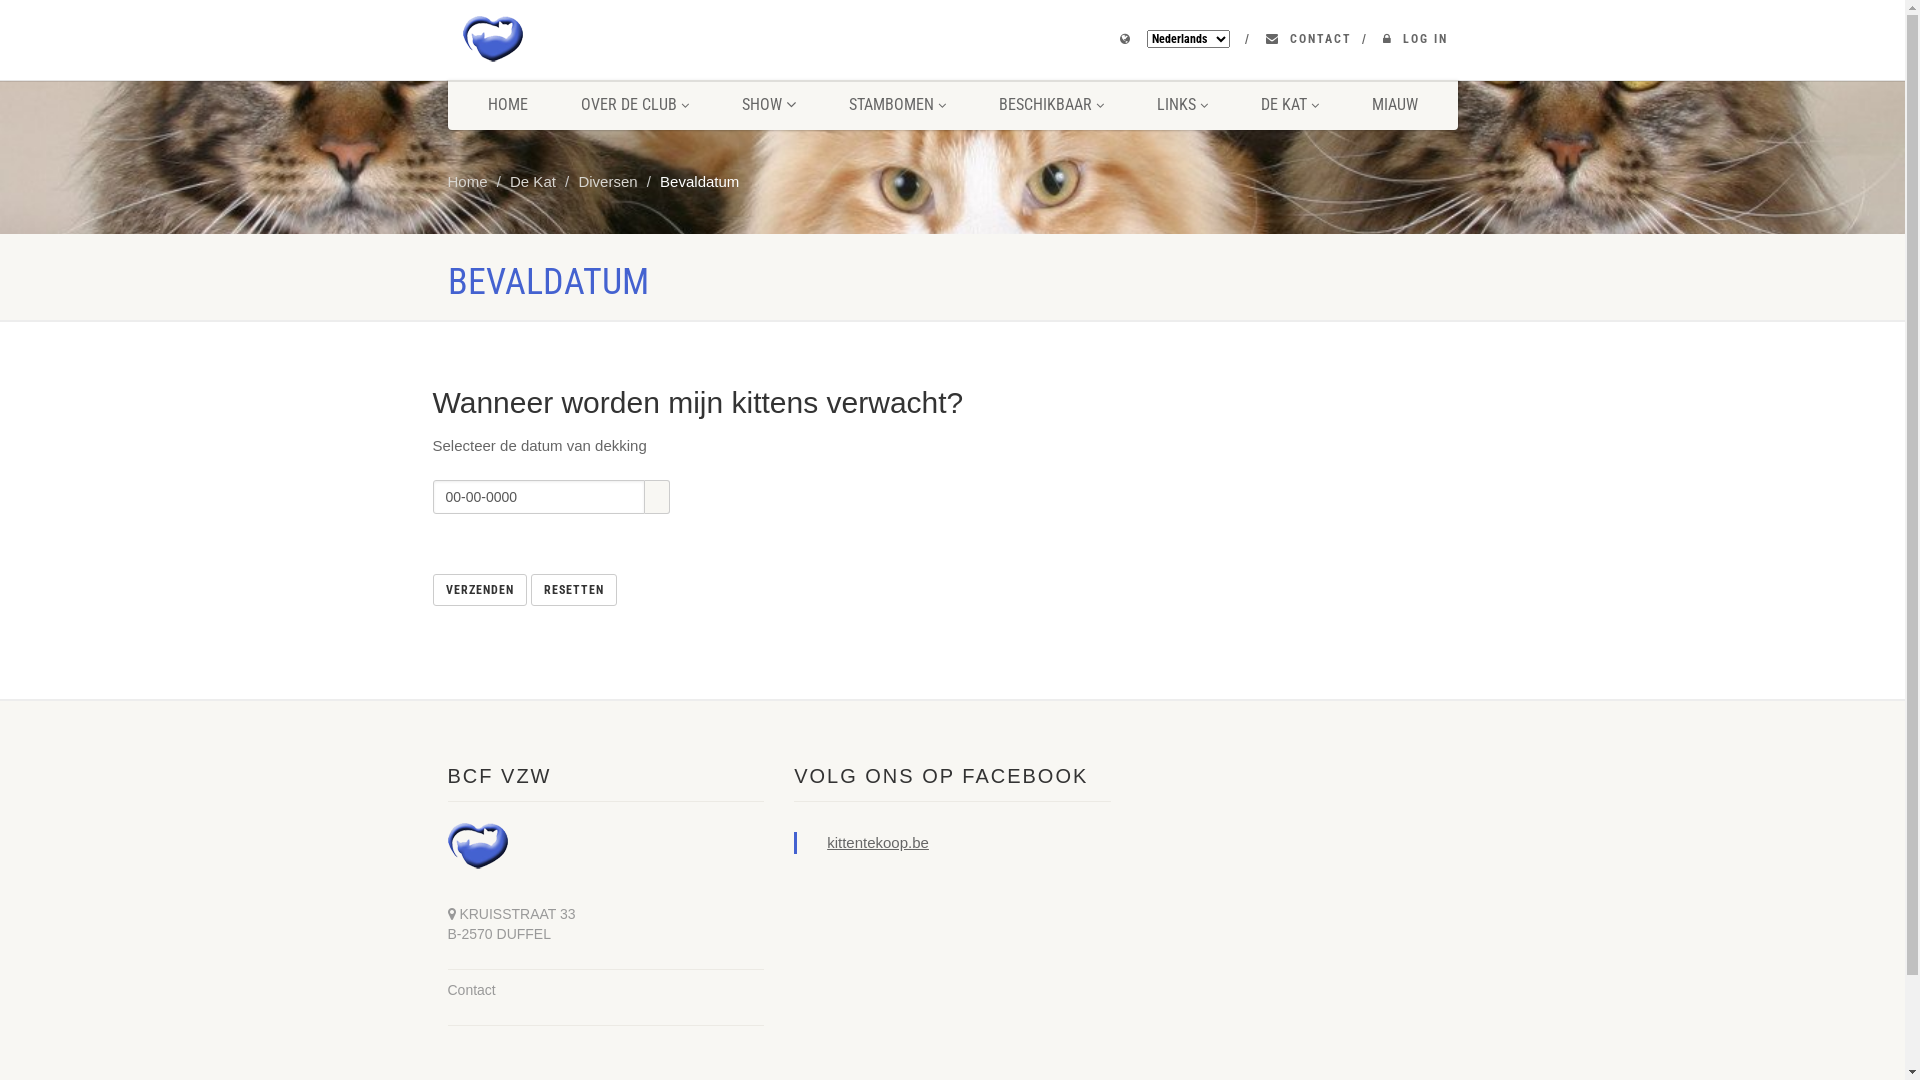  Describe the element at coordinates (608, 182) in the screenshot. I see `Diversen` at that location.